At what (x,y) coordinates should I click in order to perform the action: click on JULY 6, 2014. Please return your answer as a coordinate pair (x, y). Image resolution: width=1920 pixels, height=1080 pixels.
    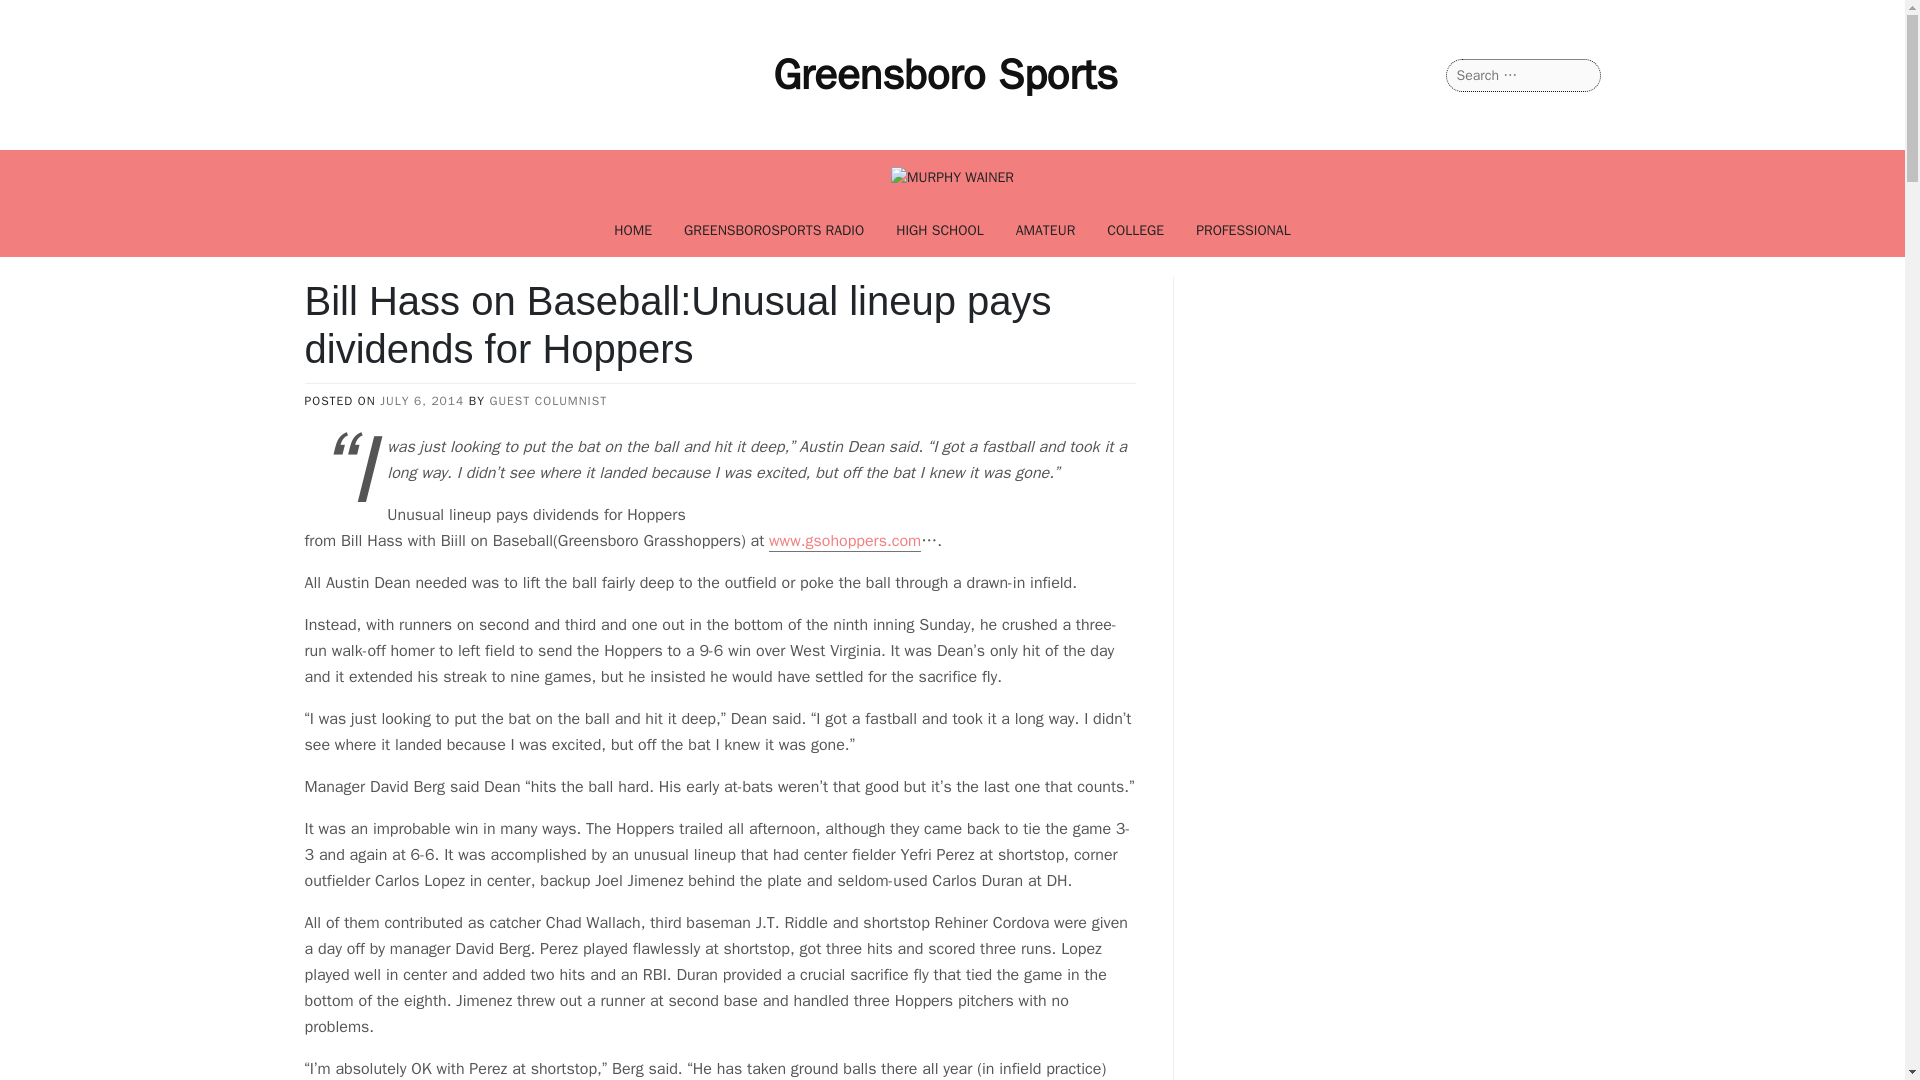
    Looking at the image, I should click on (422, 401).